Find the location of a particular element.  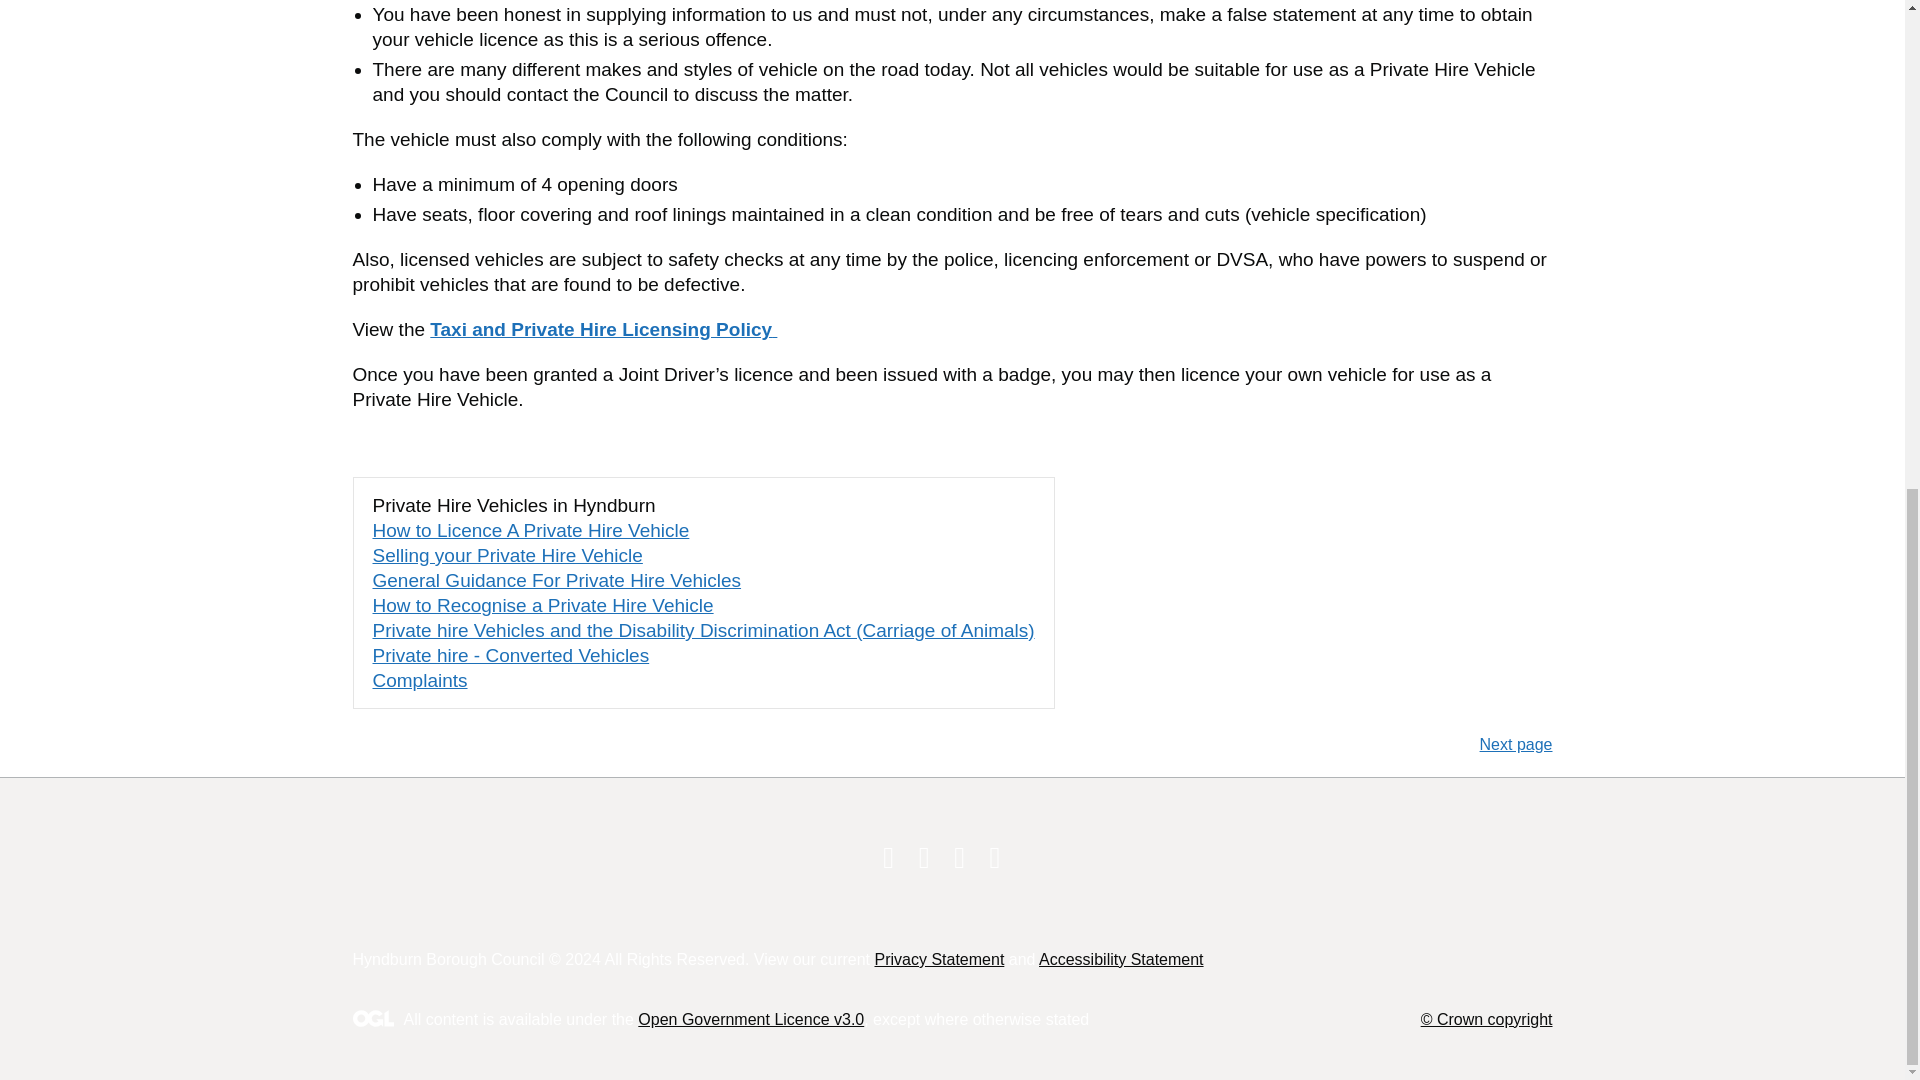

Accessibility Statement is located at coordinates (1120, 959).